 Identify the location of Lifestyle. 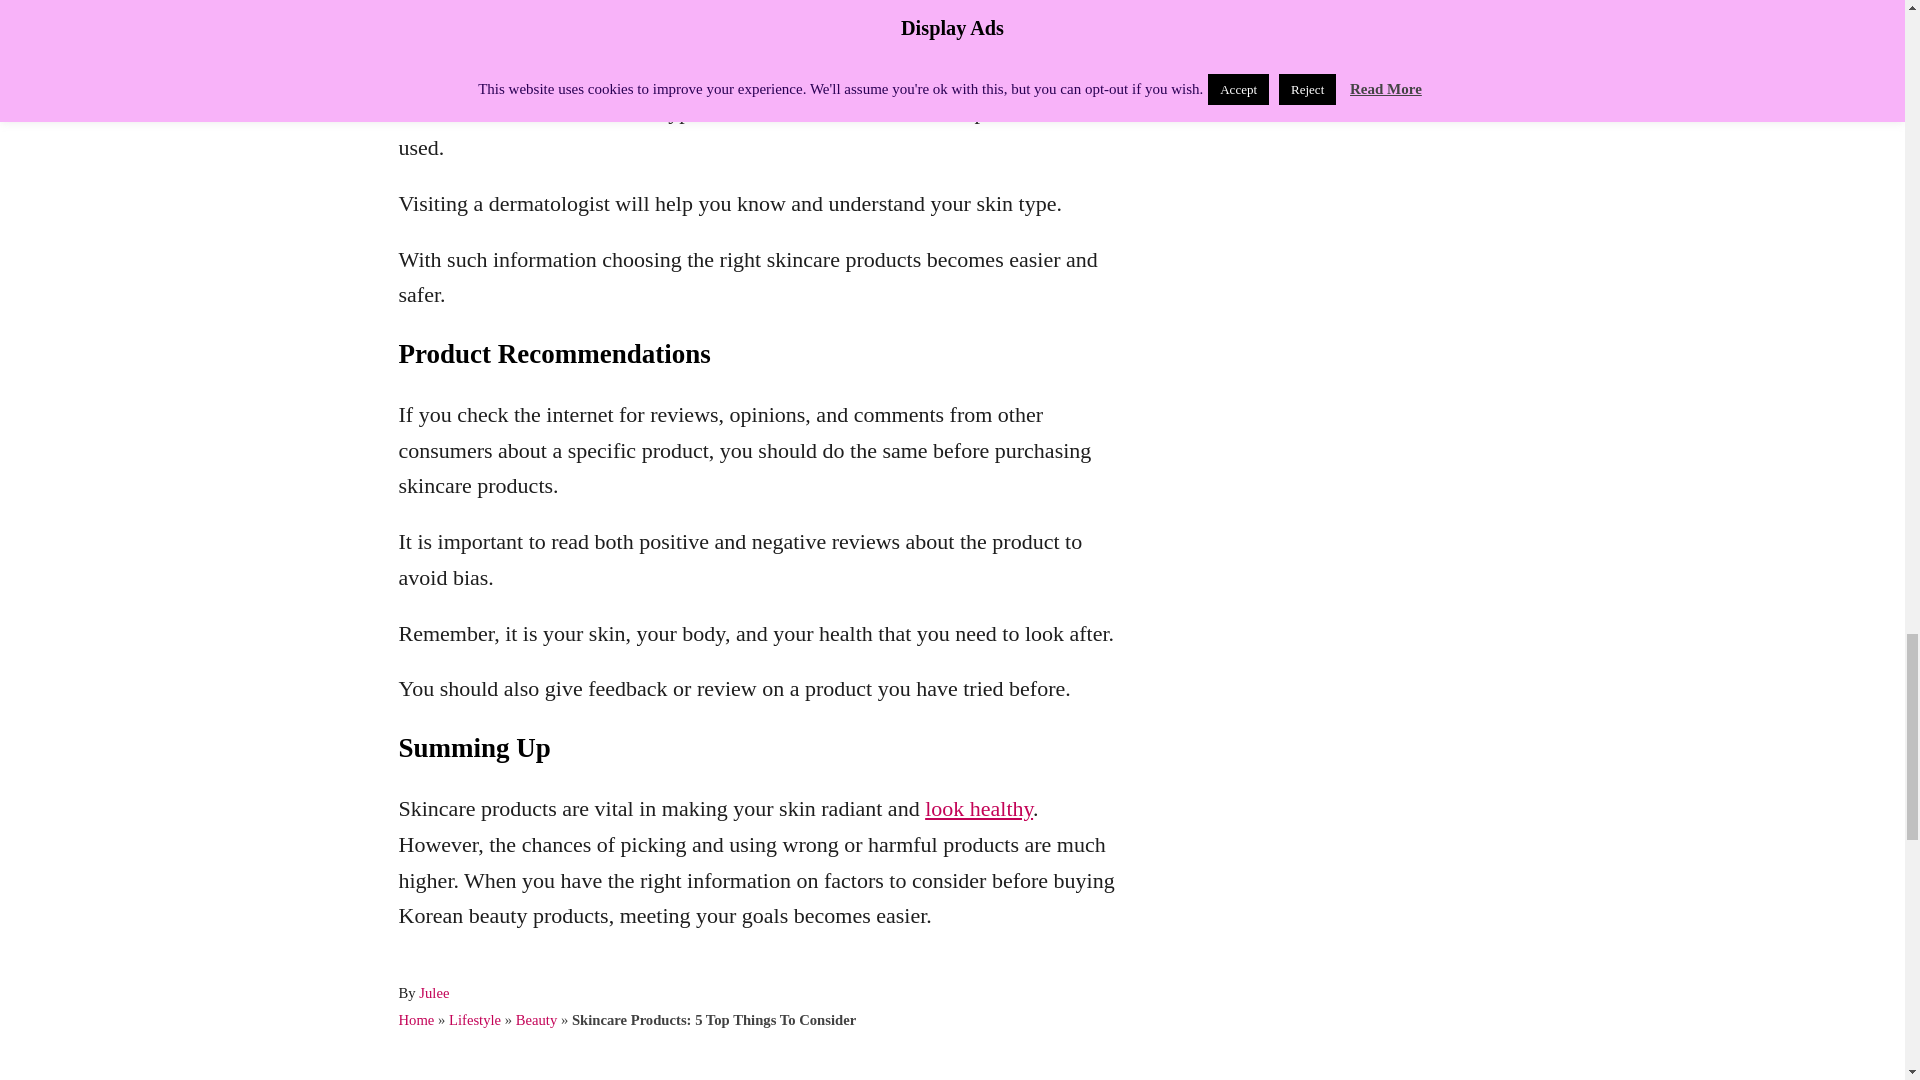
(475, 1020).